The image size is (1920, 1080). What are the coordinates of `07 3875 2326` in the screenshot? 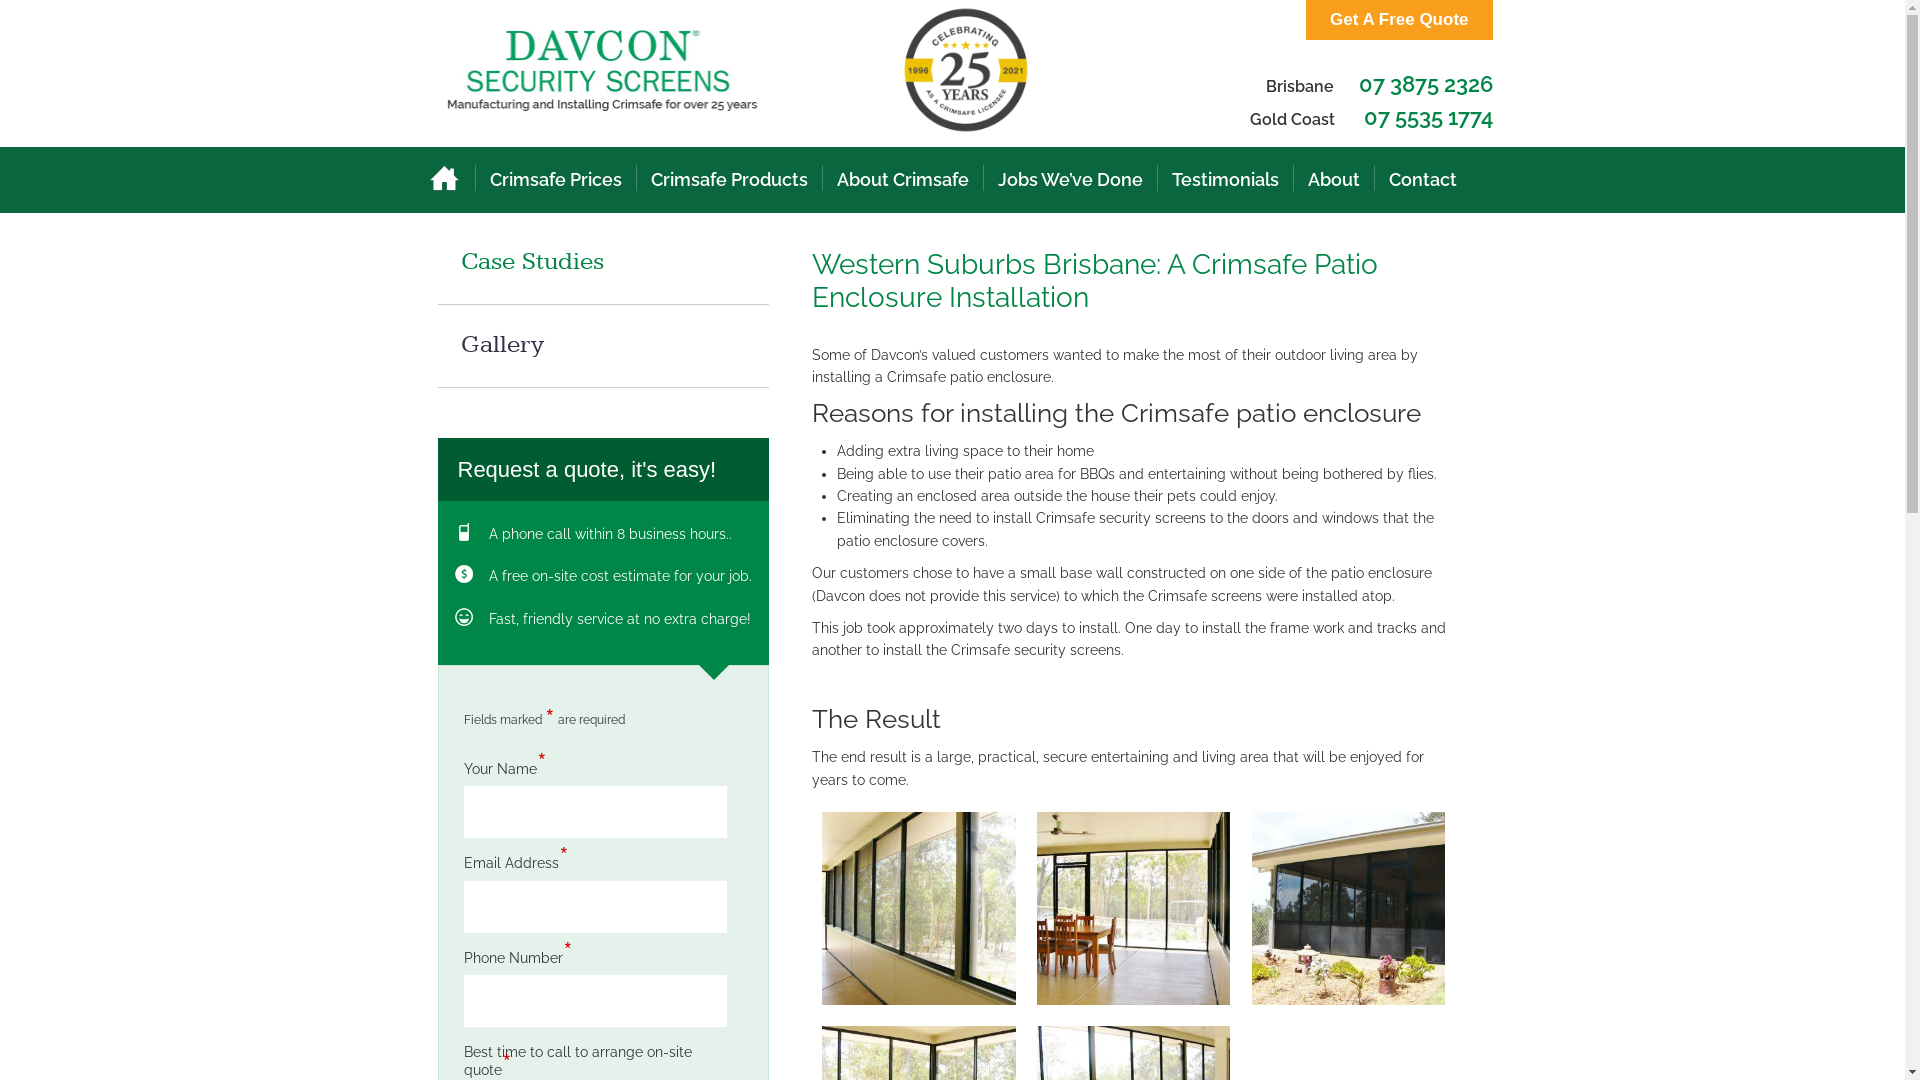 It's located at (1425, 84).